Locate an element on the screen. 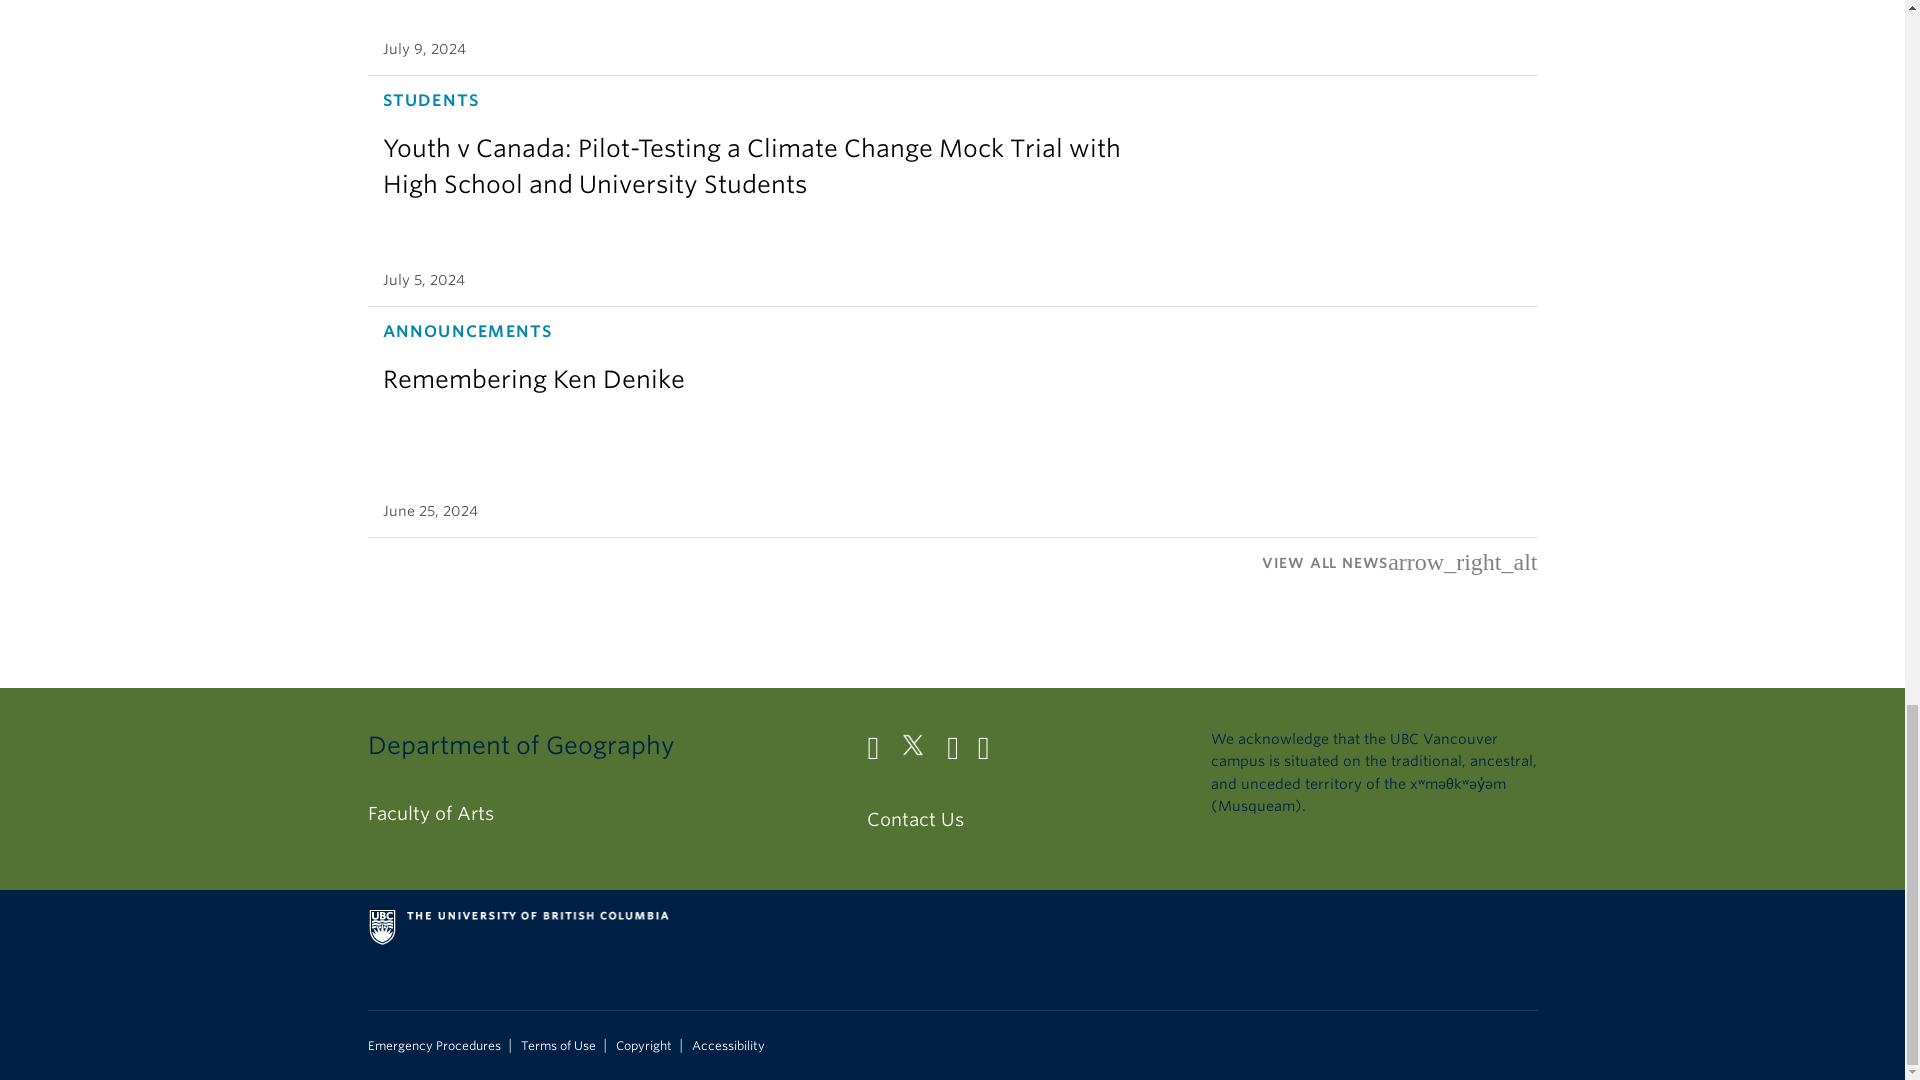 This screenshot has height=1080, width=1920. Facebook icon is located at coordinates (880, 752).